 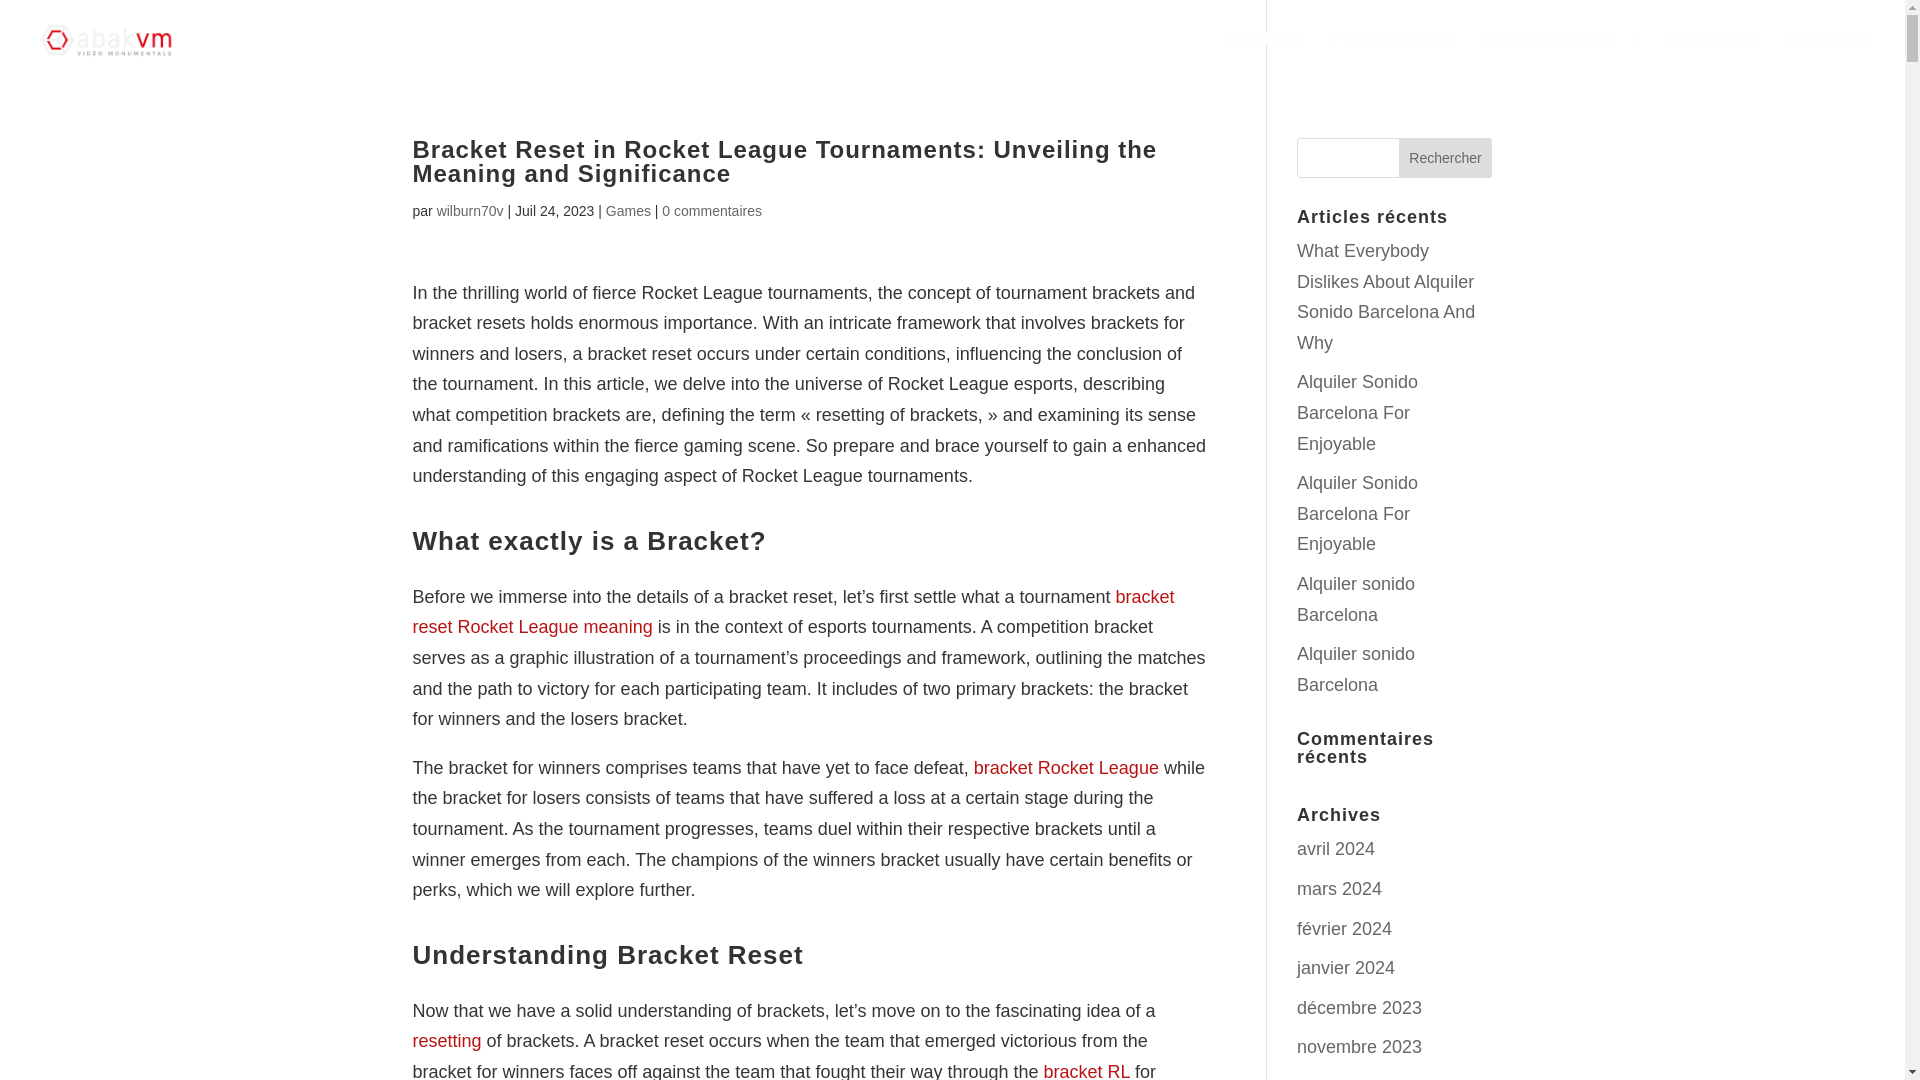 I want to click on Alquiler sonido Barcelona, so click(x=1356, y=599).